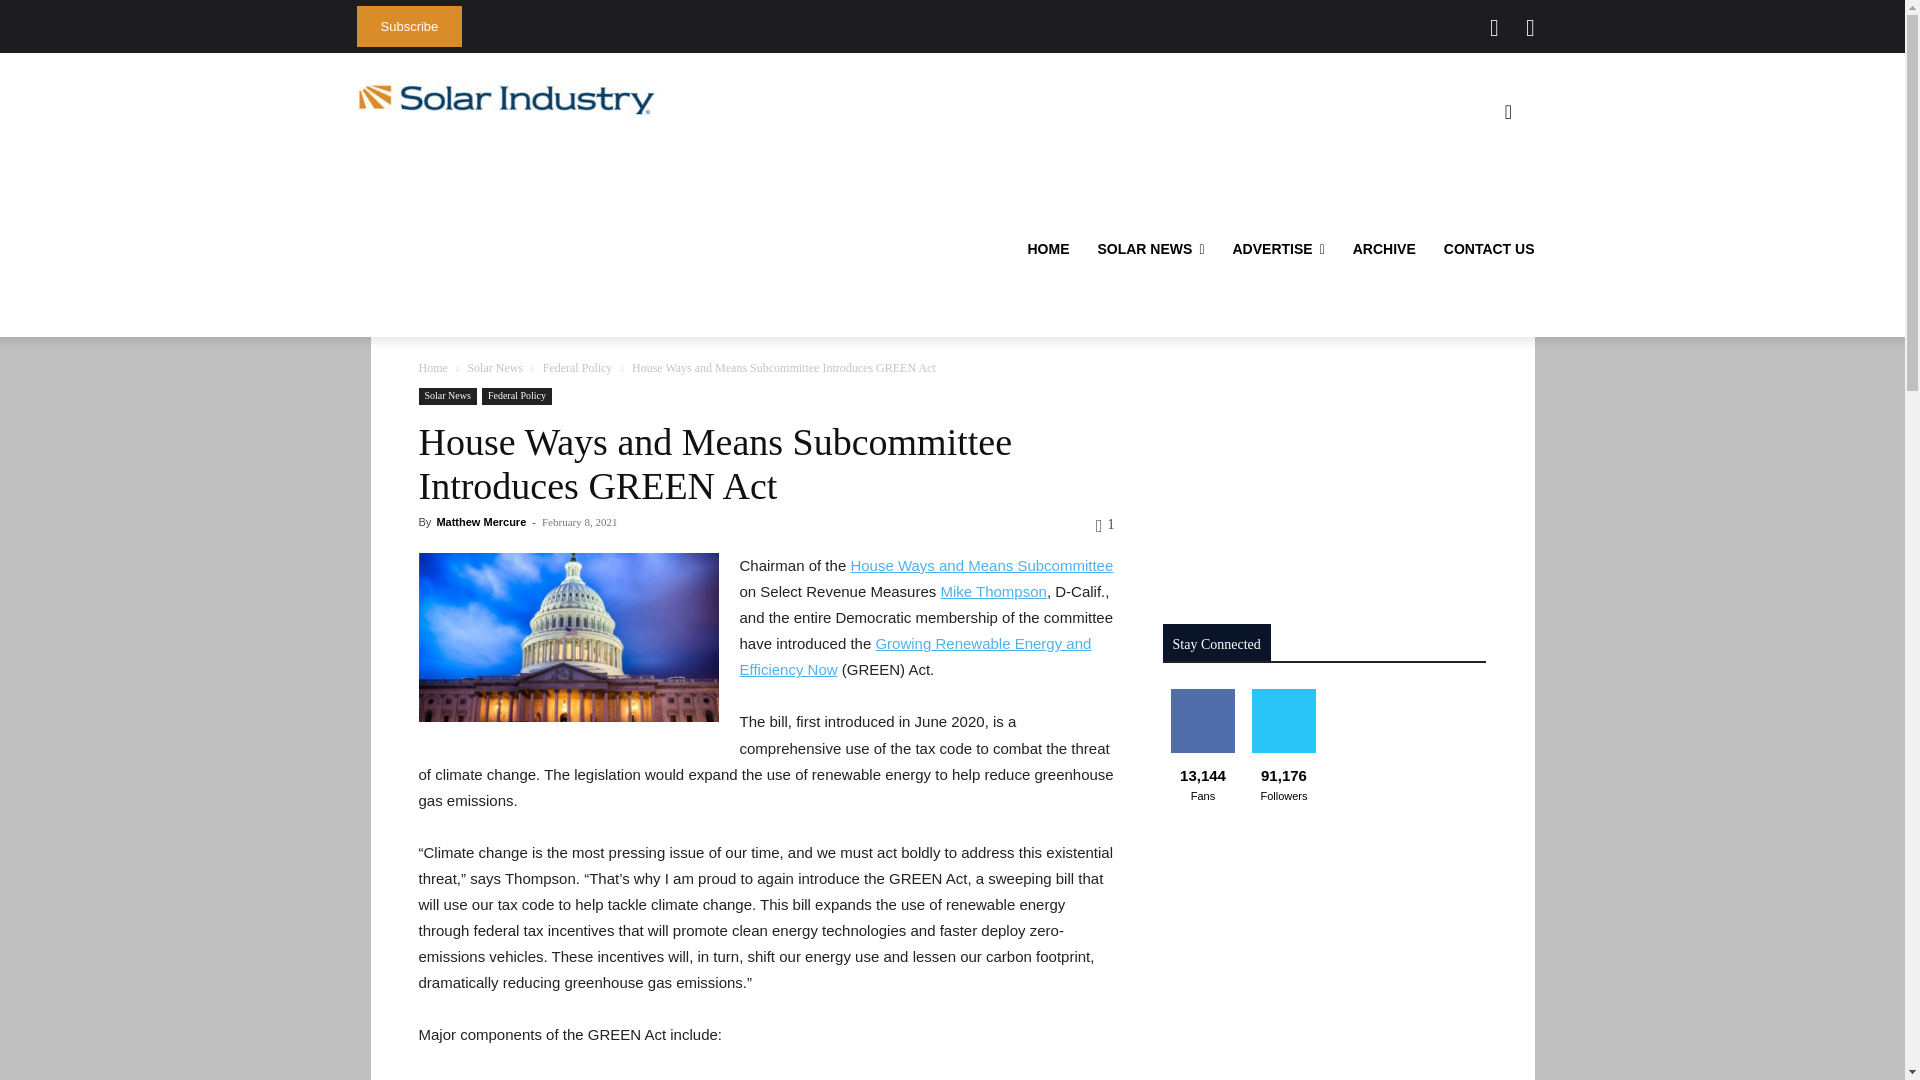 Image resolution: width=1920 pixels, height=1080 pixels. I want to click on Twitter, so click(1494, 28).